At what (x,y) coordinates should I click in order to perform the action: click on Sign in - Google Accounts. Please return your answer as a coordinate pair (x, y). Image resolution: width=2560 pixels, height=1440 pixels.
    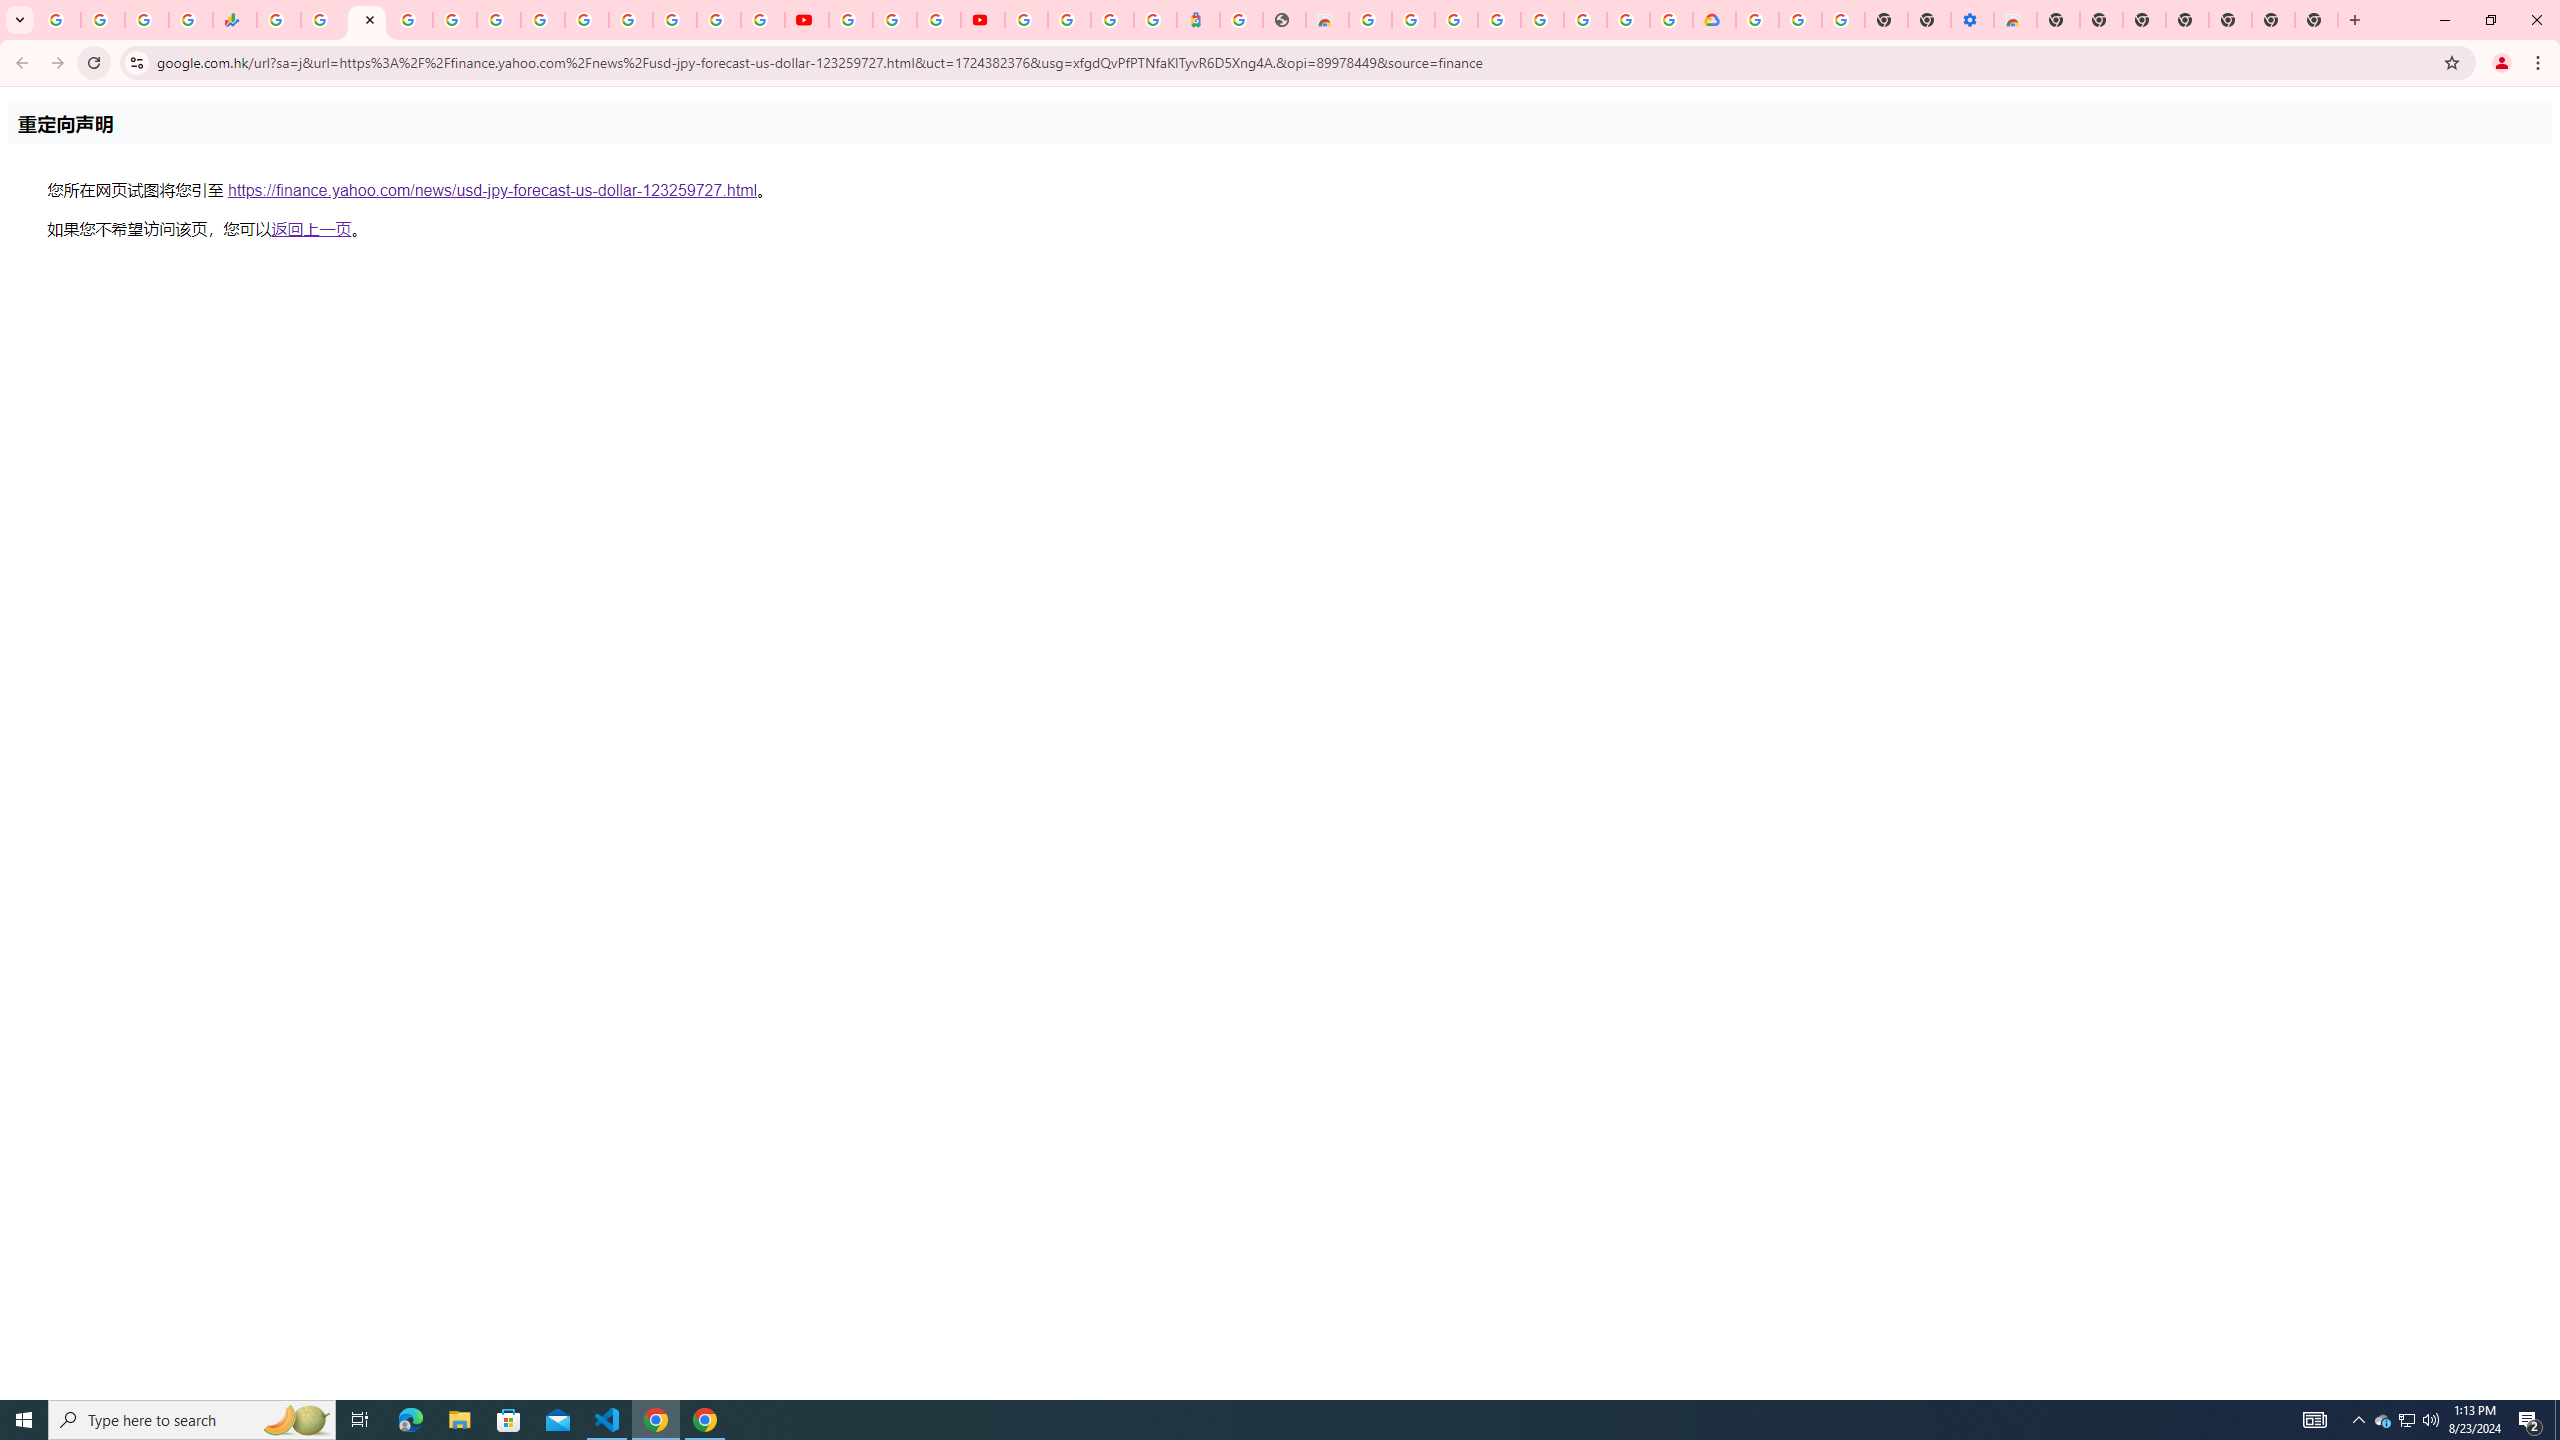
    Looking at the image, I should click on (1500, 20).